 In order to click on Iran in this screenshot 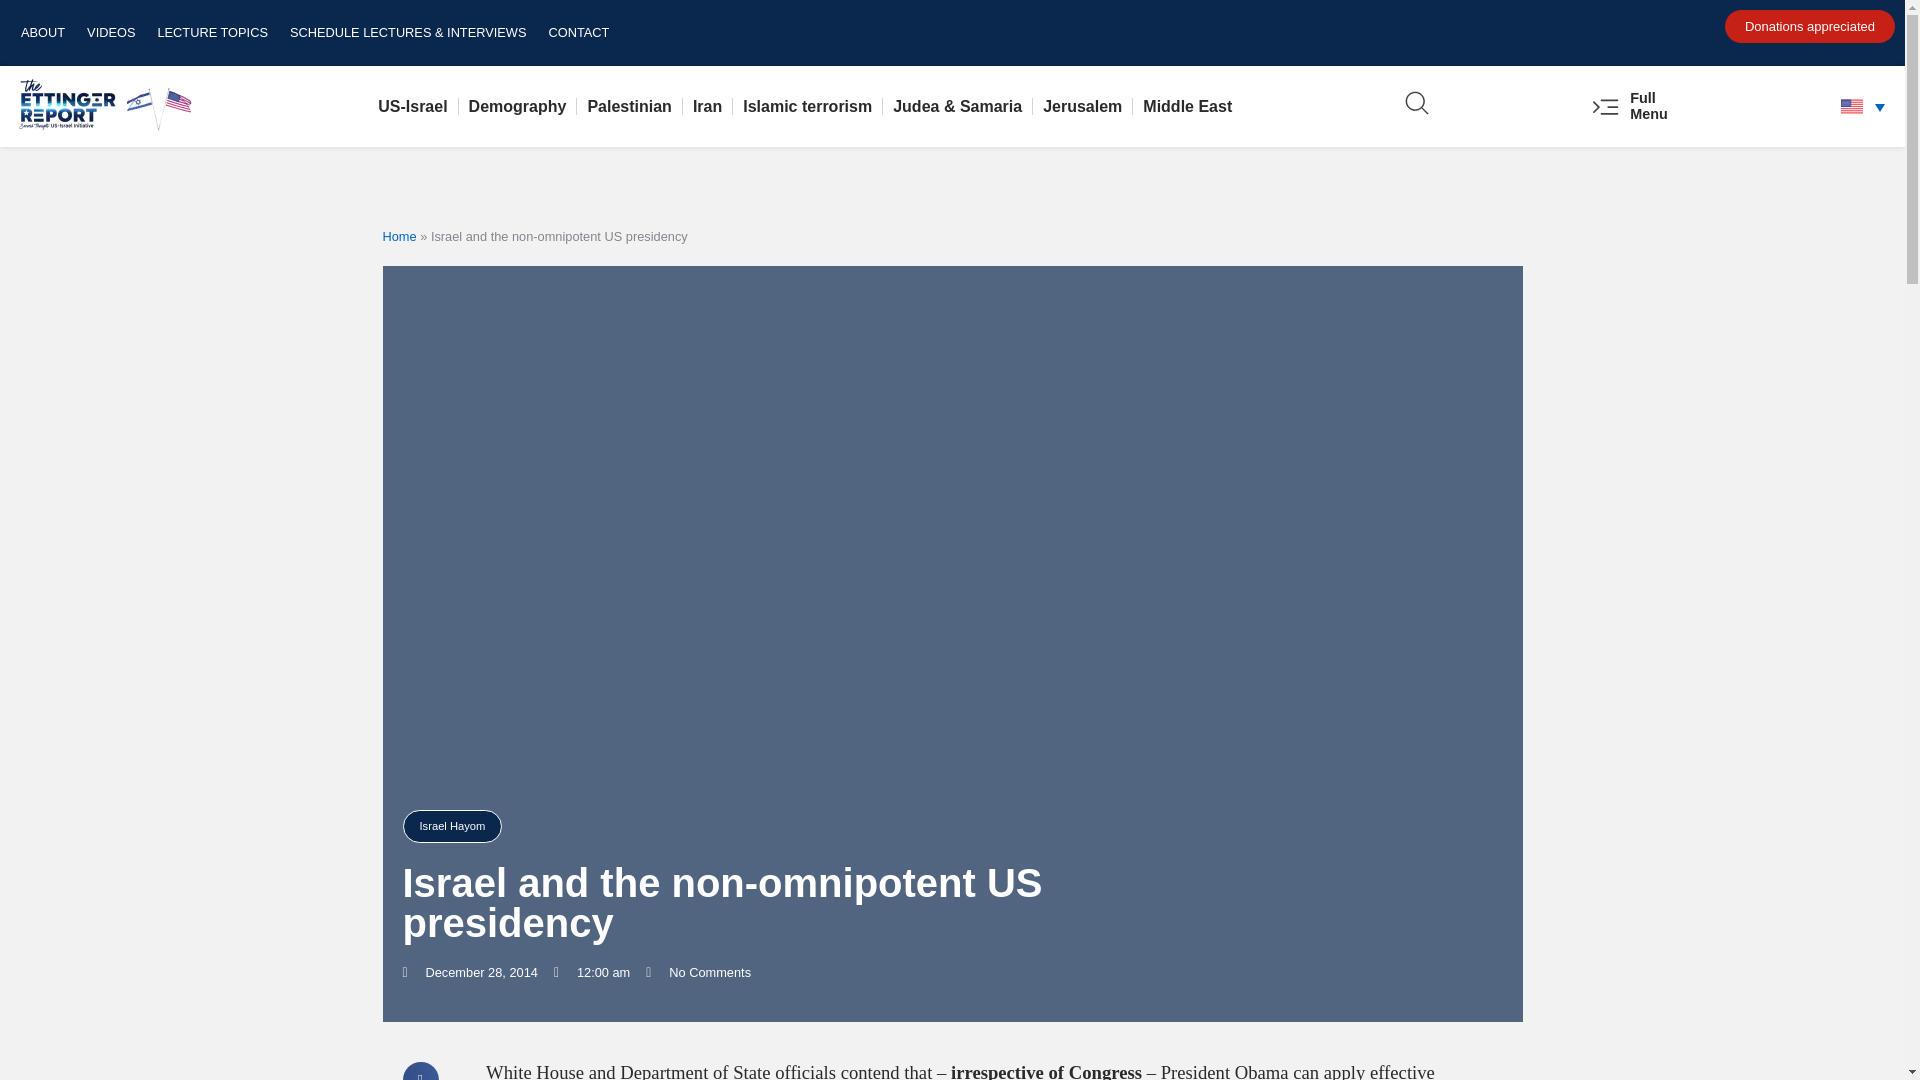, I will do `click(707, 106)`.